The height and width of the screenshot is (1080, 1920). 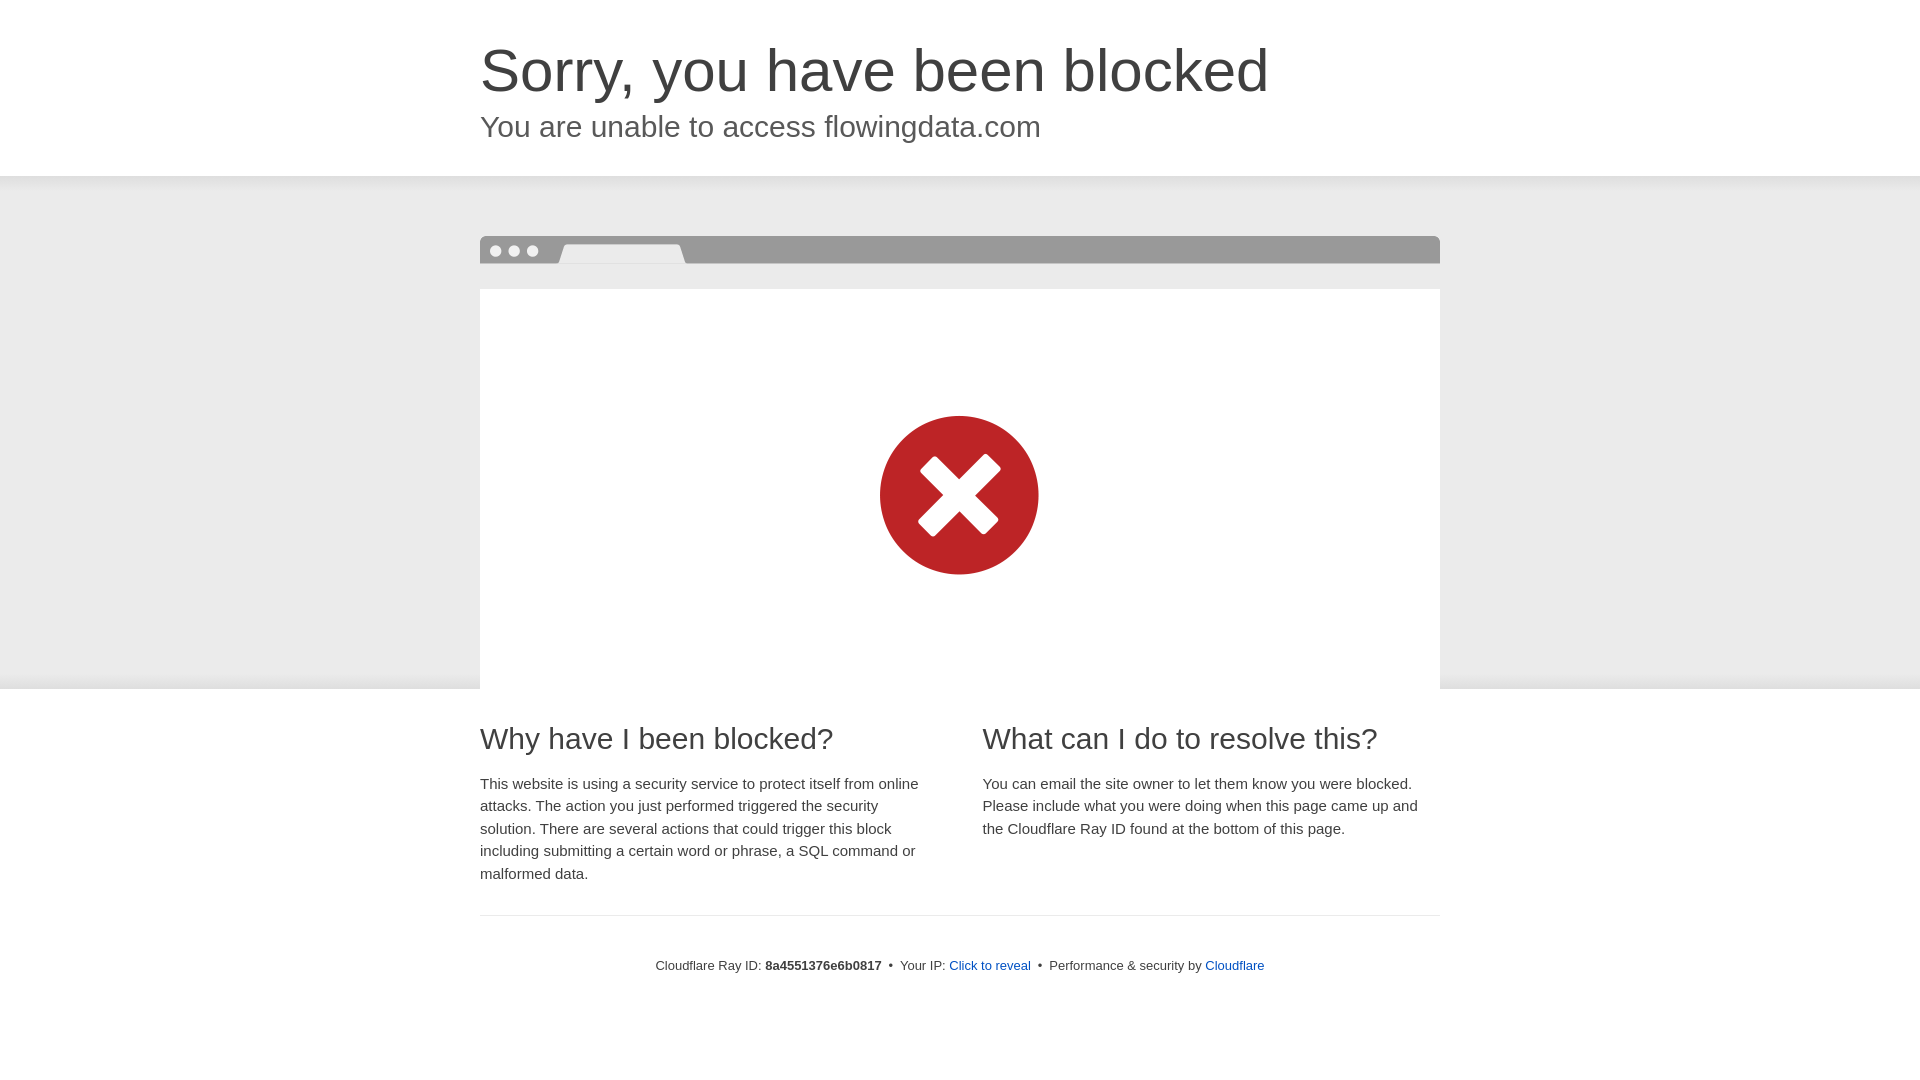 What do you see at coordinates (990, 966) in the screenshot?
I see `Click to reveal` at bounding box center [990, 966].